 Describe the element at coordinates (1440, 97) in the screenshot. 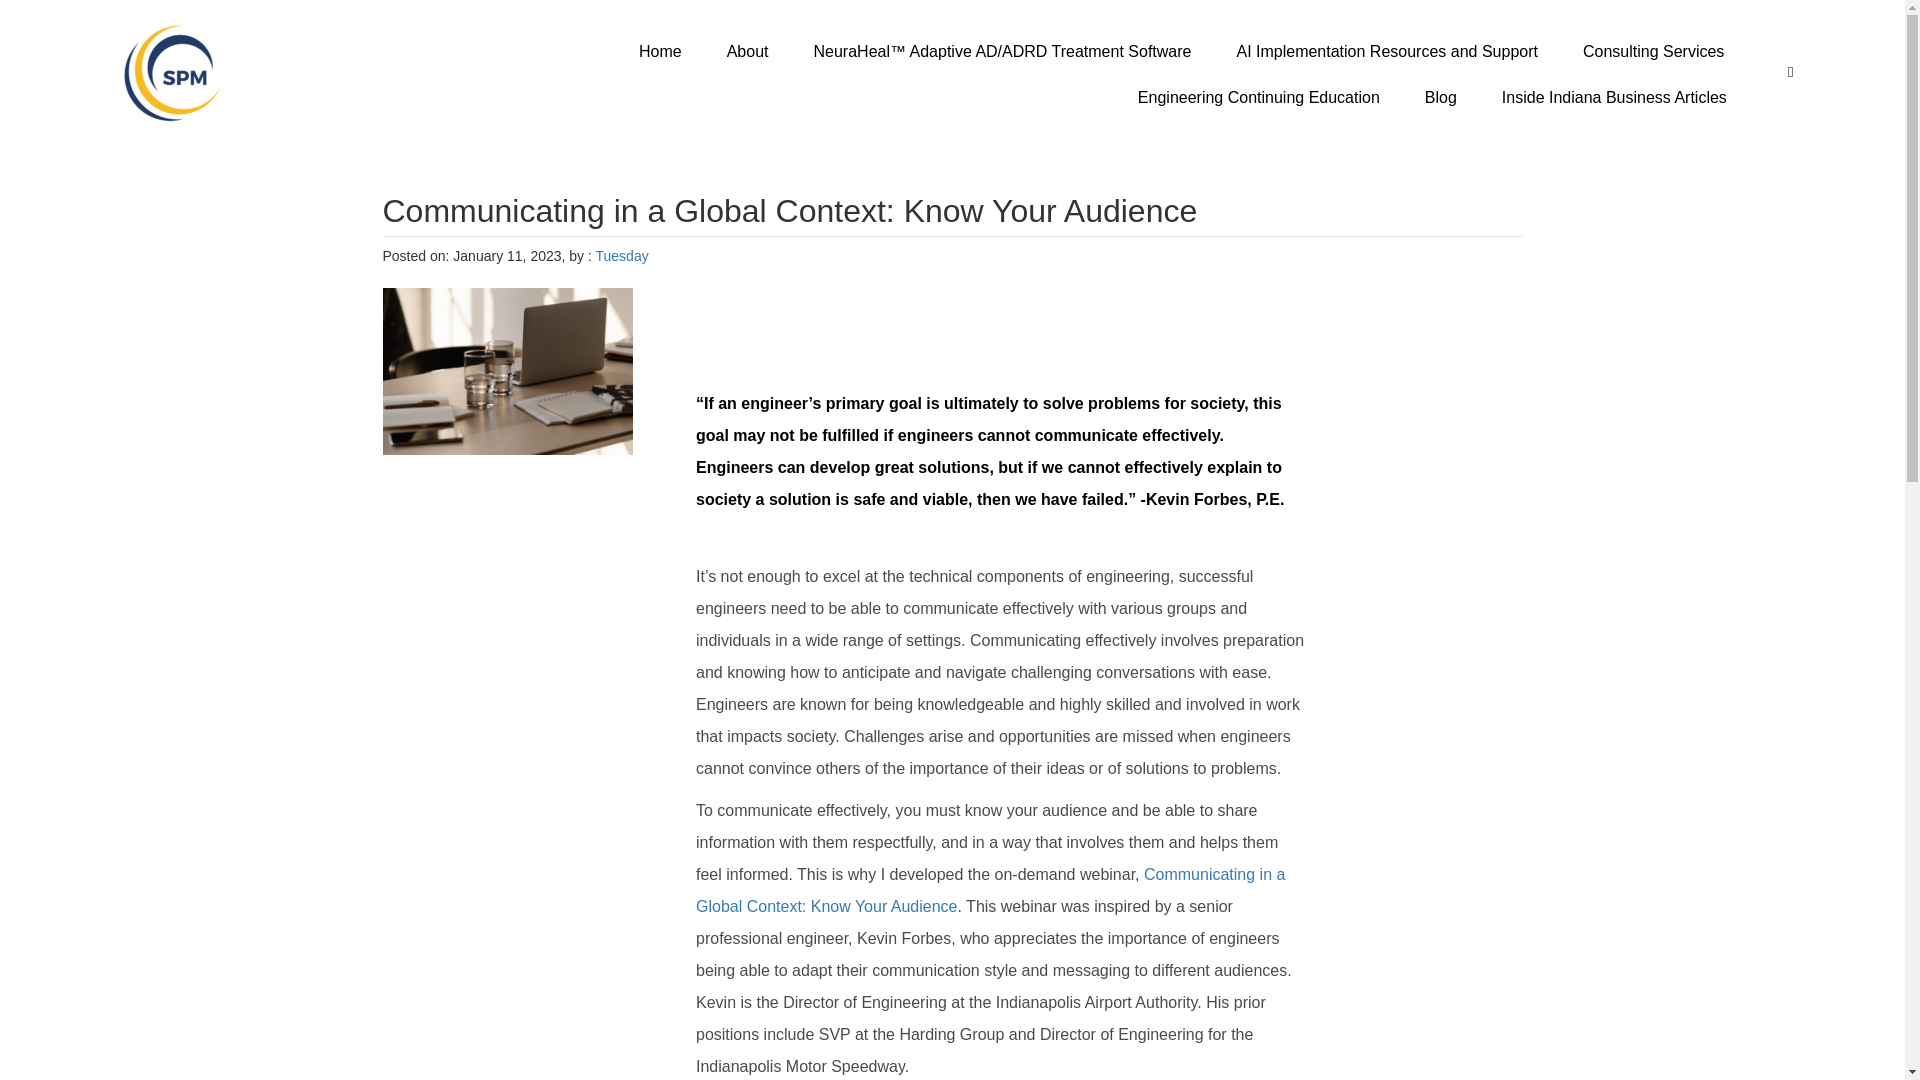

I see `Blog` at that location.